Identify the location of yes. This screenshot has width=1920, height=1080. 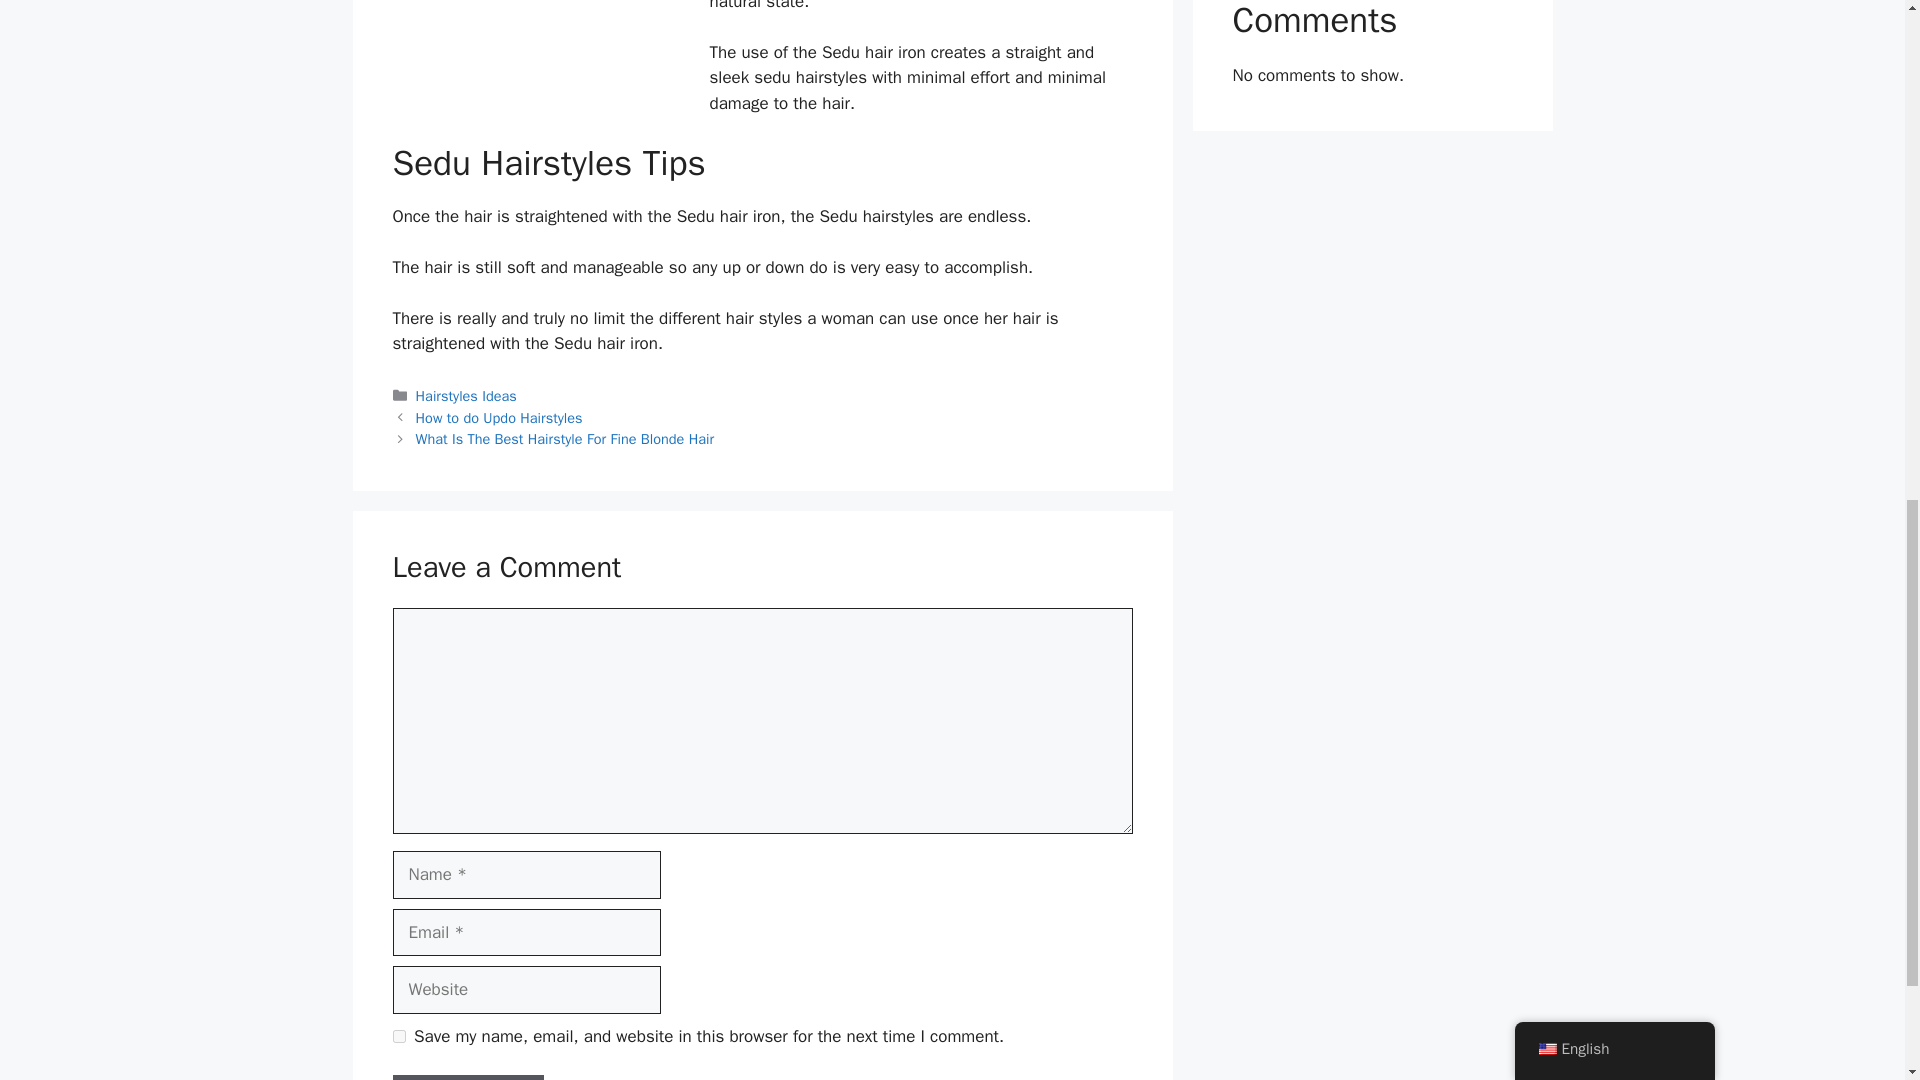
(398, 1036).